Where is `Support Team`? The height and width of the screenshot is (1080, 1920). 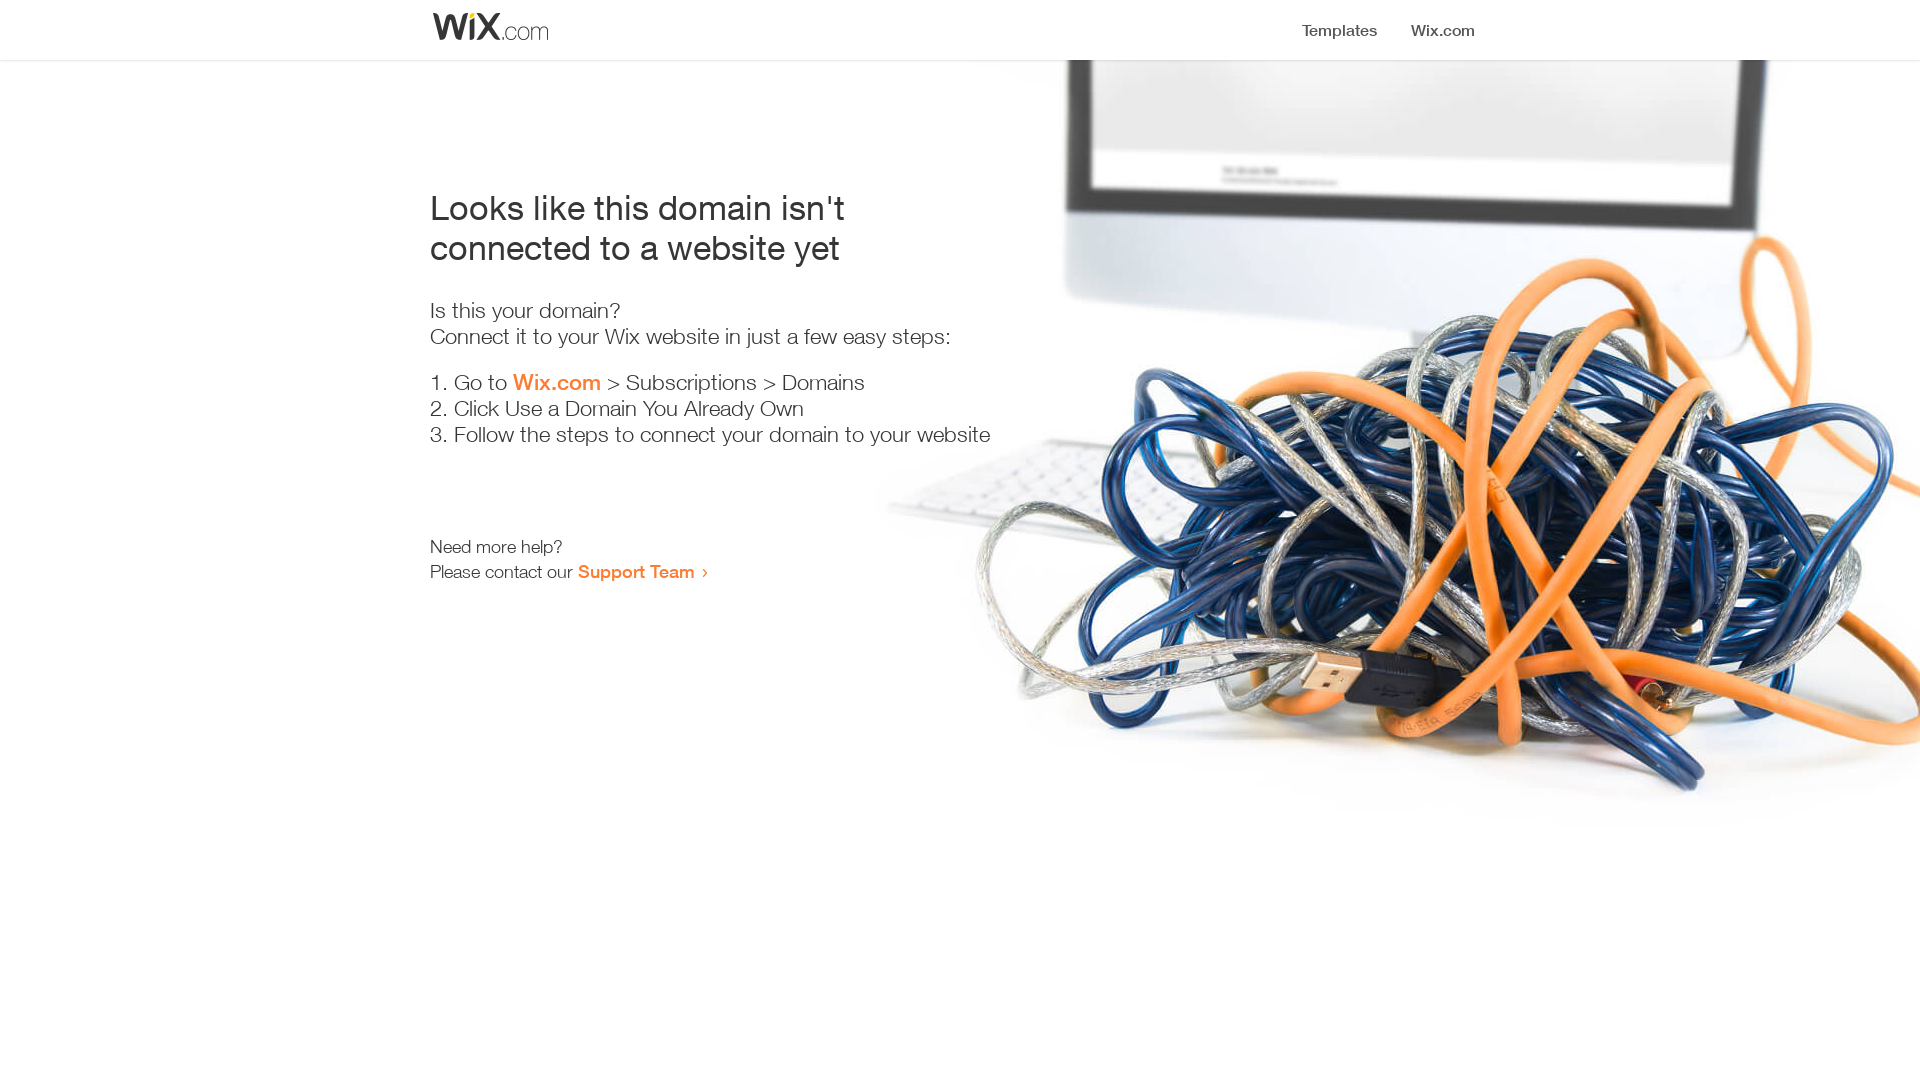
Support Team is located at coordinates (636, 571).